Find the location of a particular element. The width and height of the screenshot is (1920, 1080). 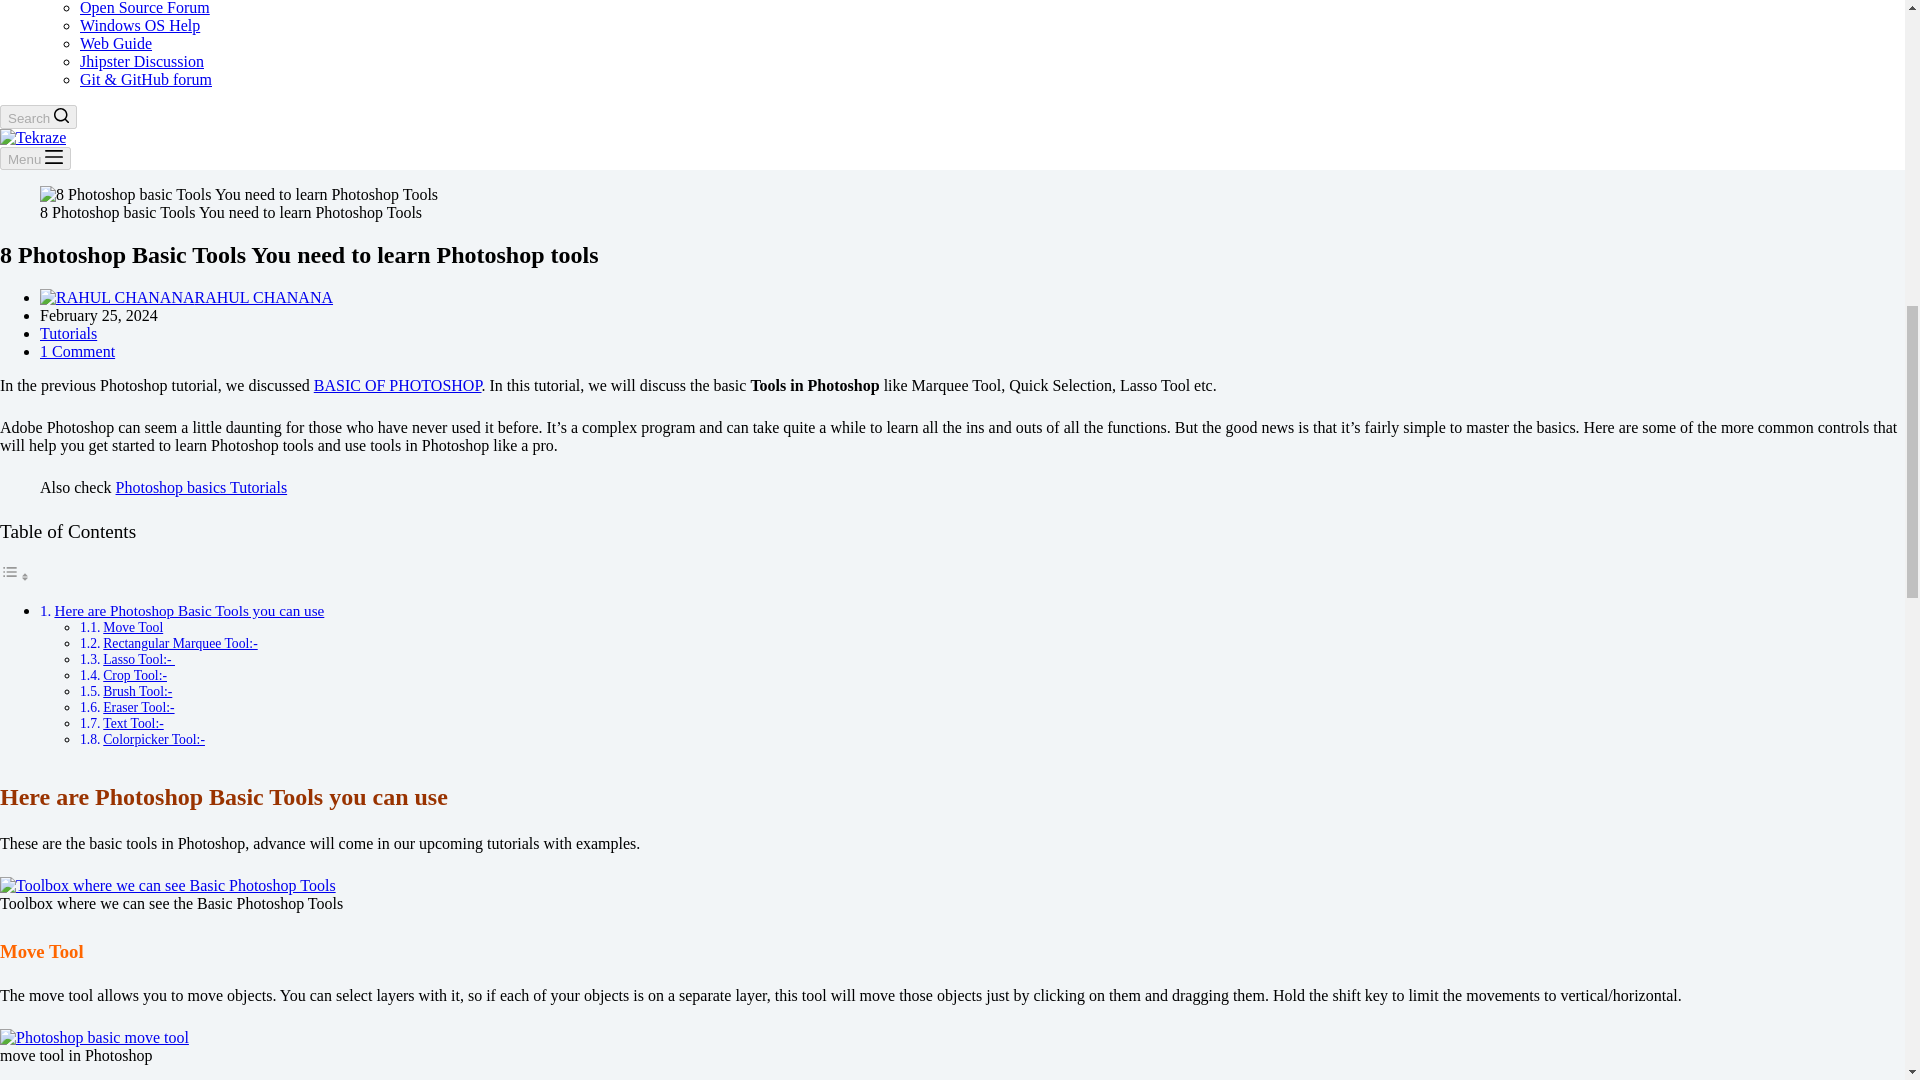

Here are Photoshop Basic Tools you can use is located at coordinates (188, 610).